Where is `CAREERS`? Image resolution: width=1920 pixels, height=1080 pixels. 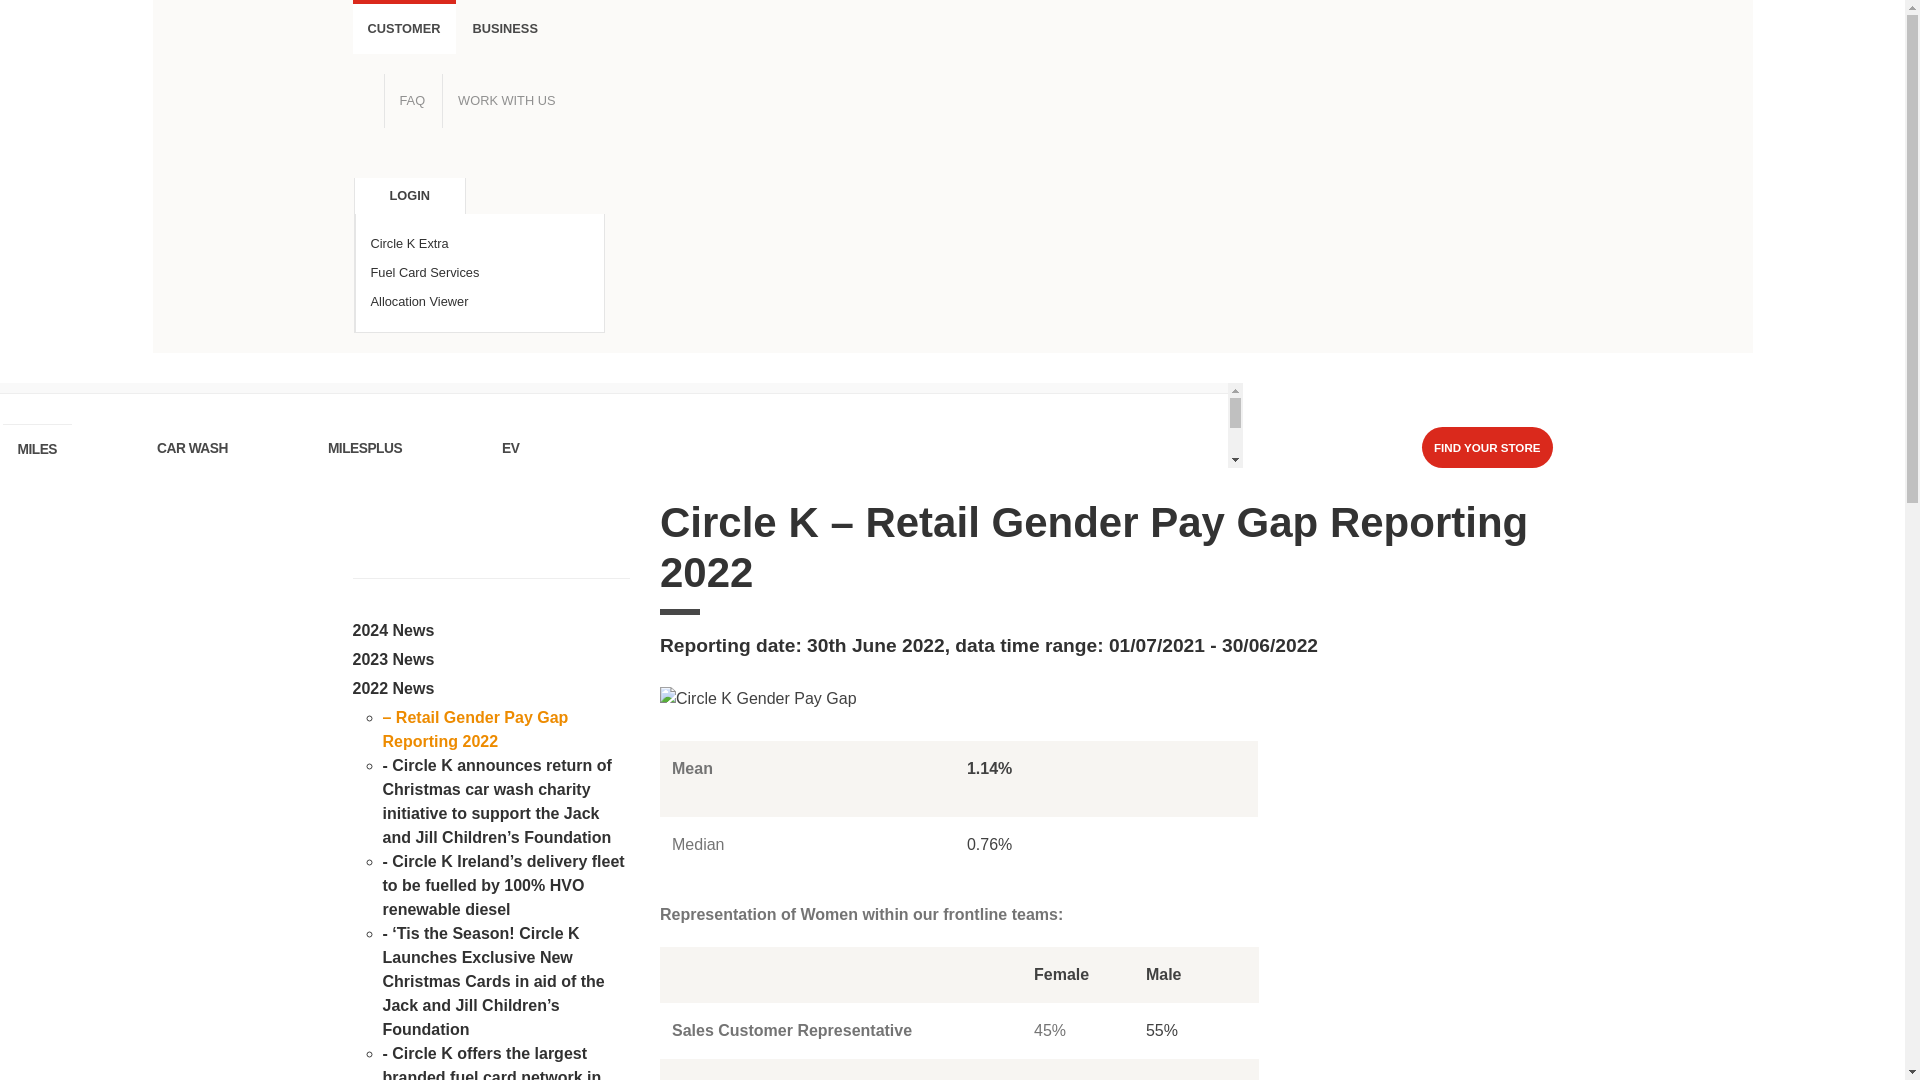 CAREERS is located at coordinates (728, 450).